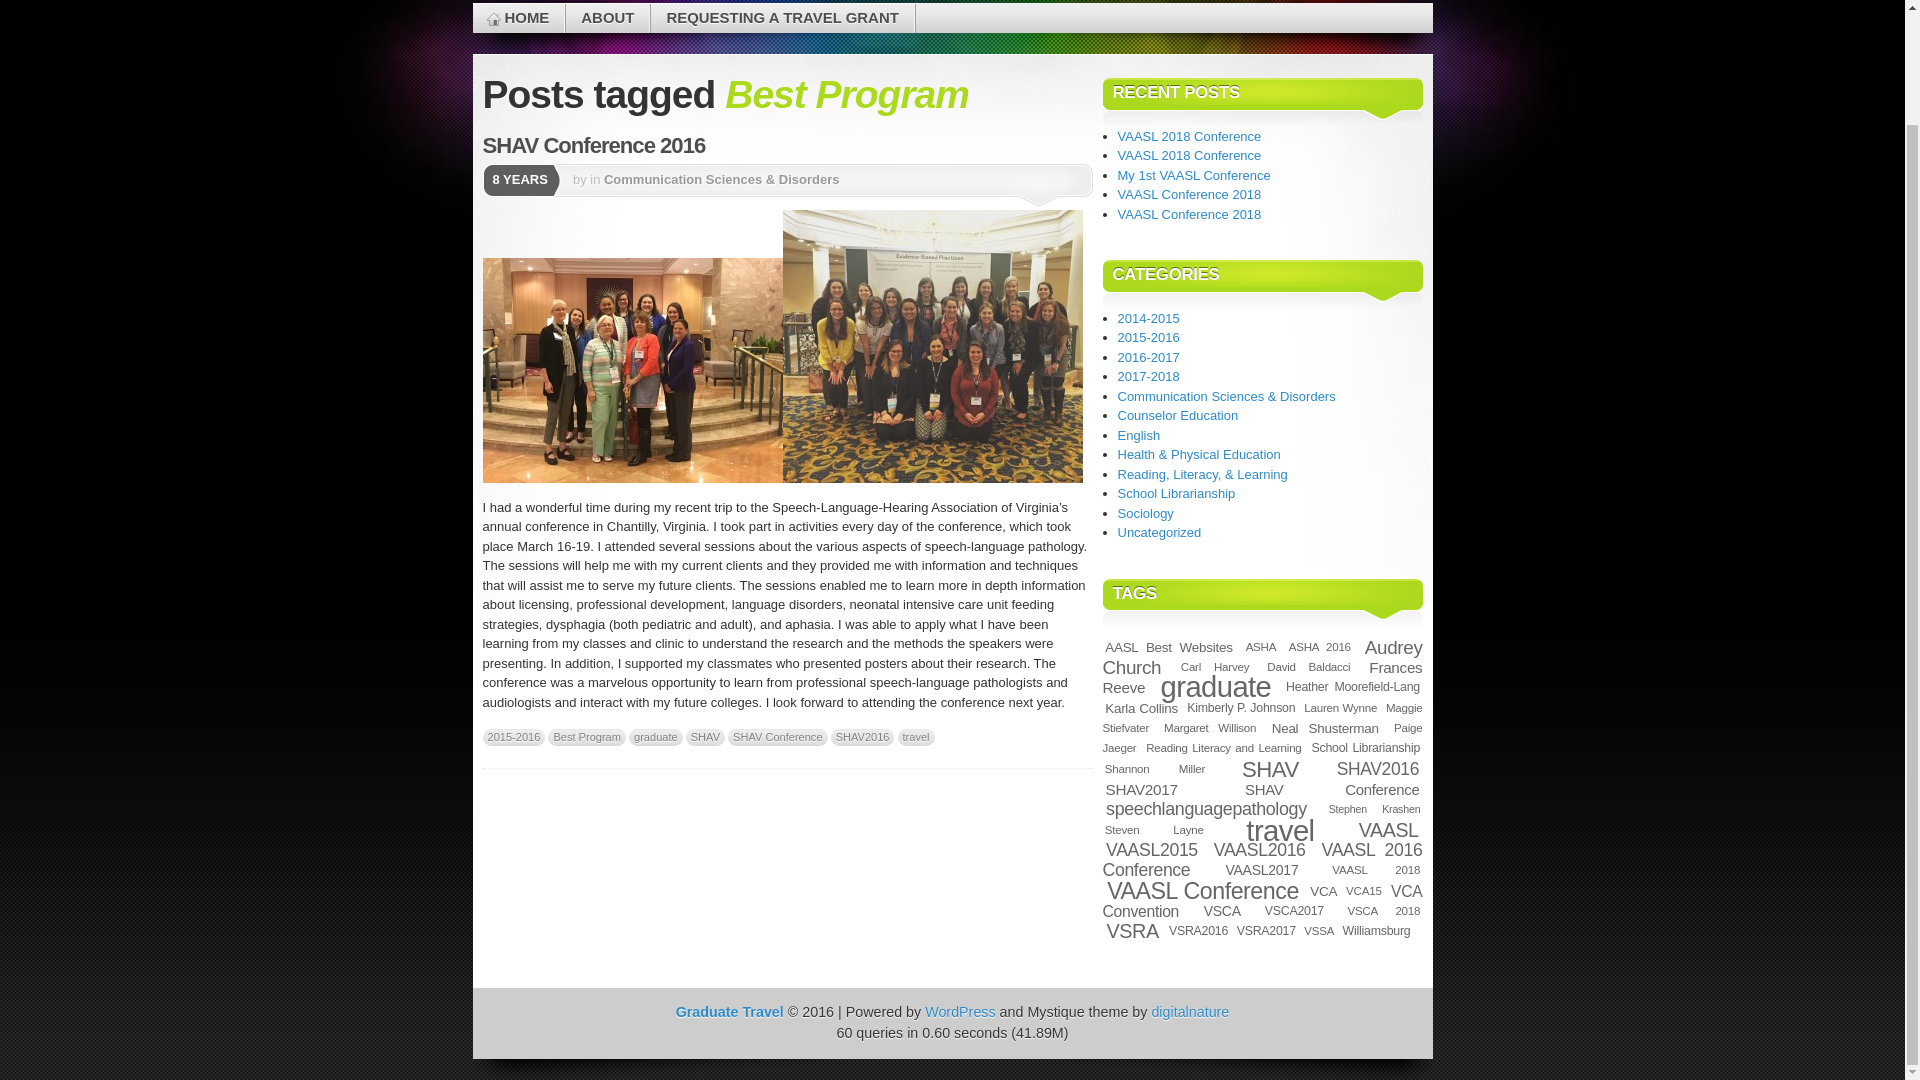 Image resolution: width=1920 pixels, height=1080 pixels. Describe the element at coordinates (1214, 666) in the screenshot. I see `Carl Harvey` at that location.